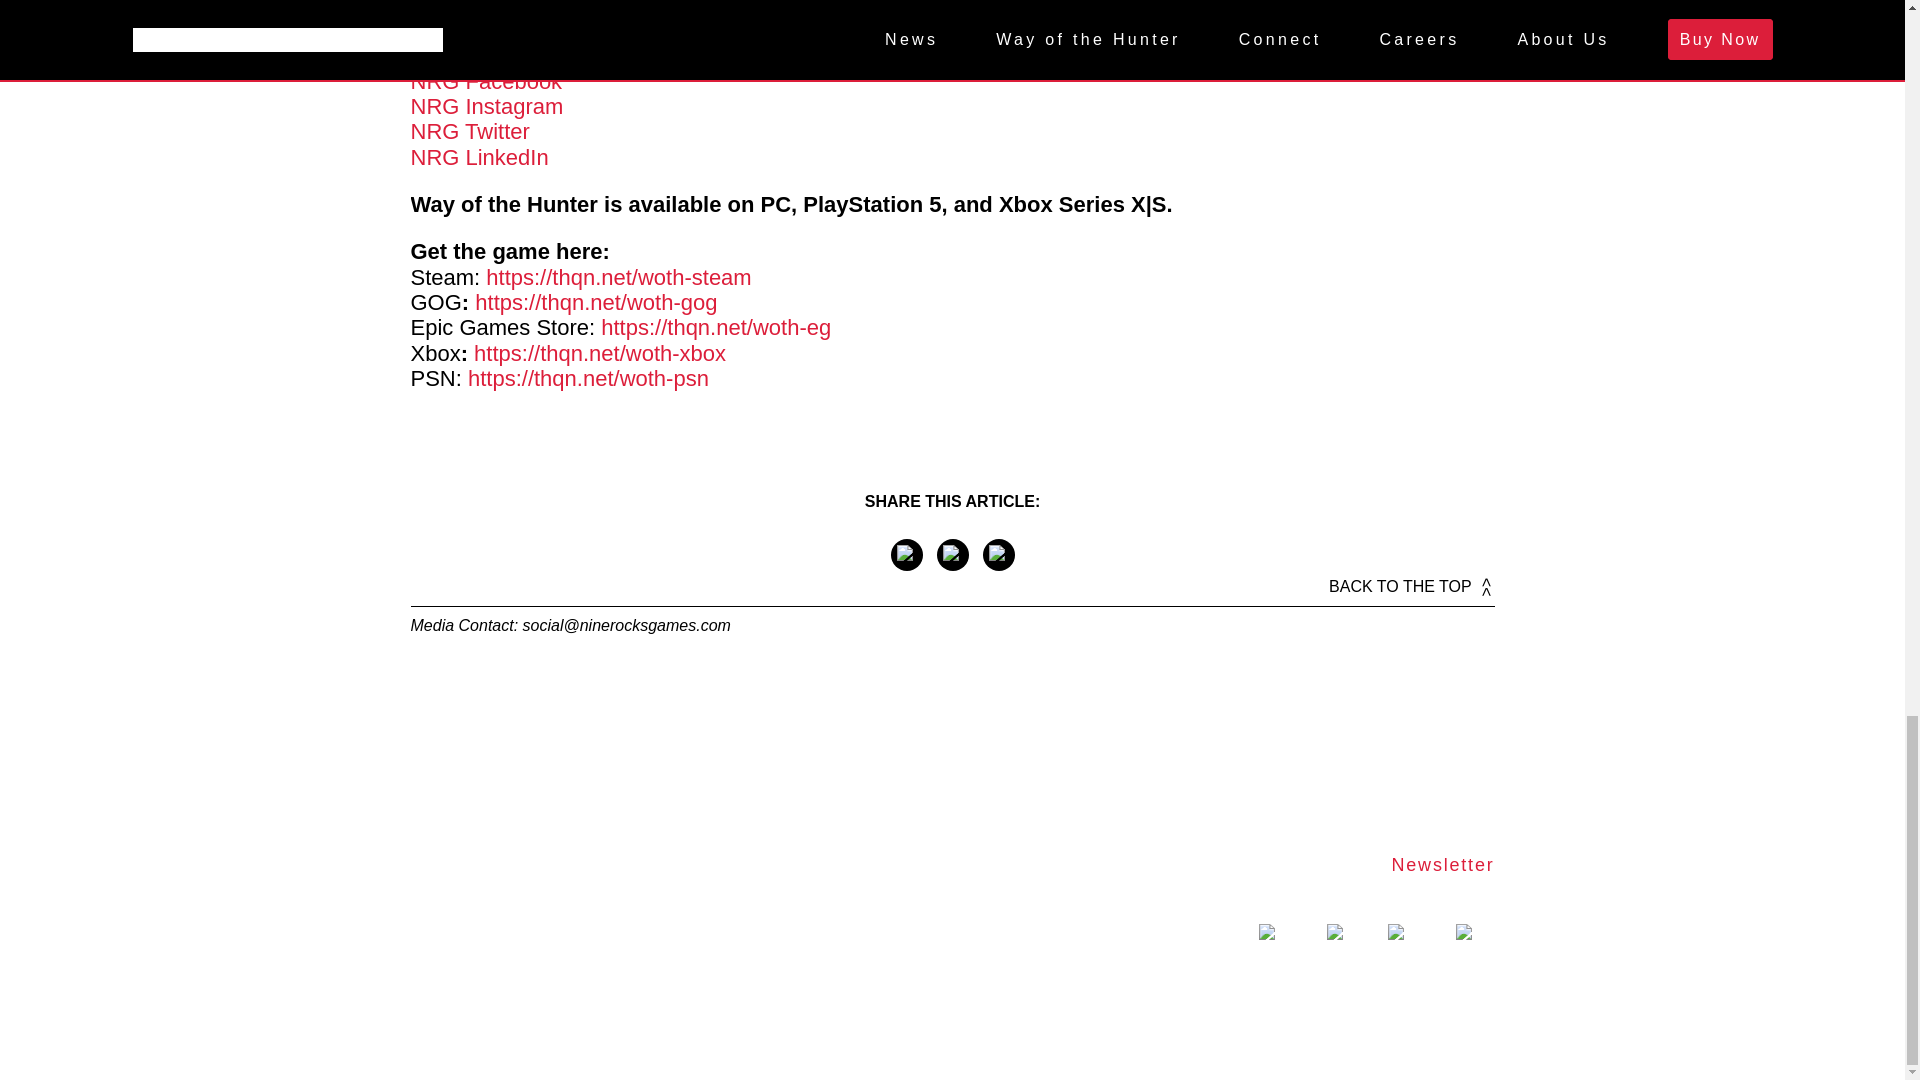 The height and width of the screenshot is (1080, 1920). I want to click on NRG Twitter, so click(470, 130).